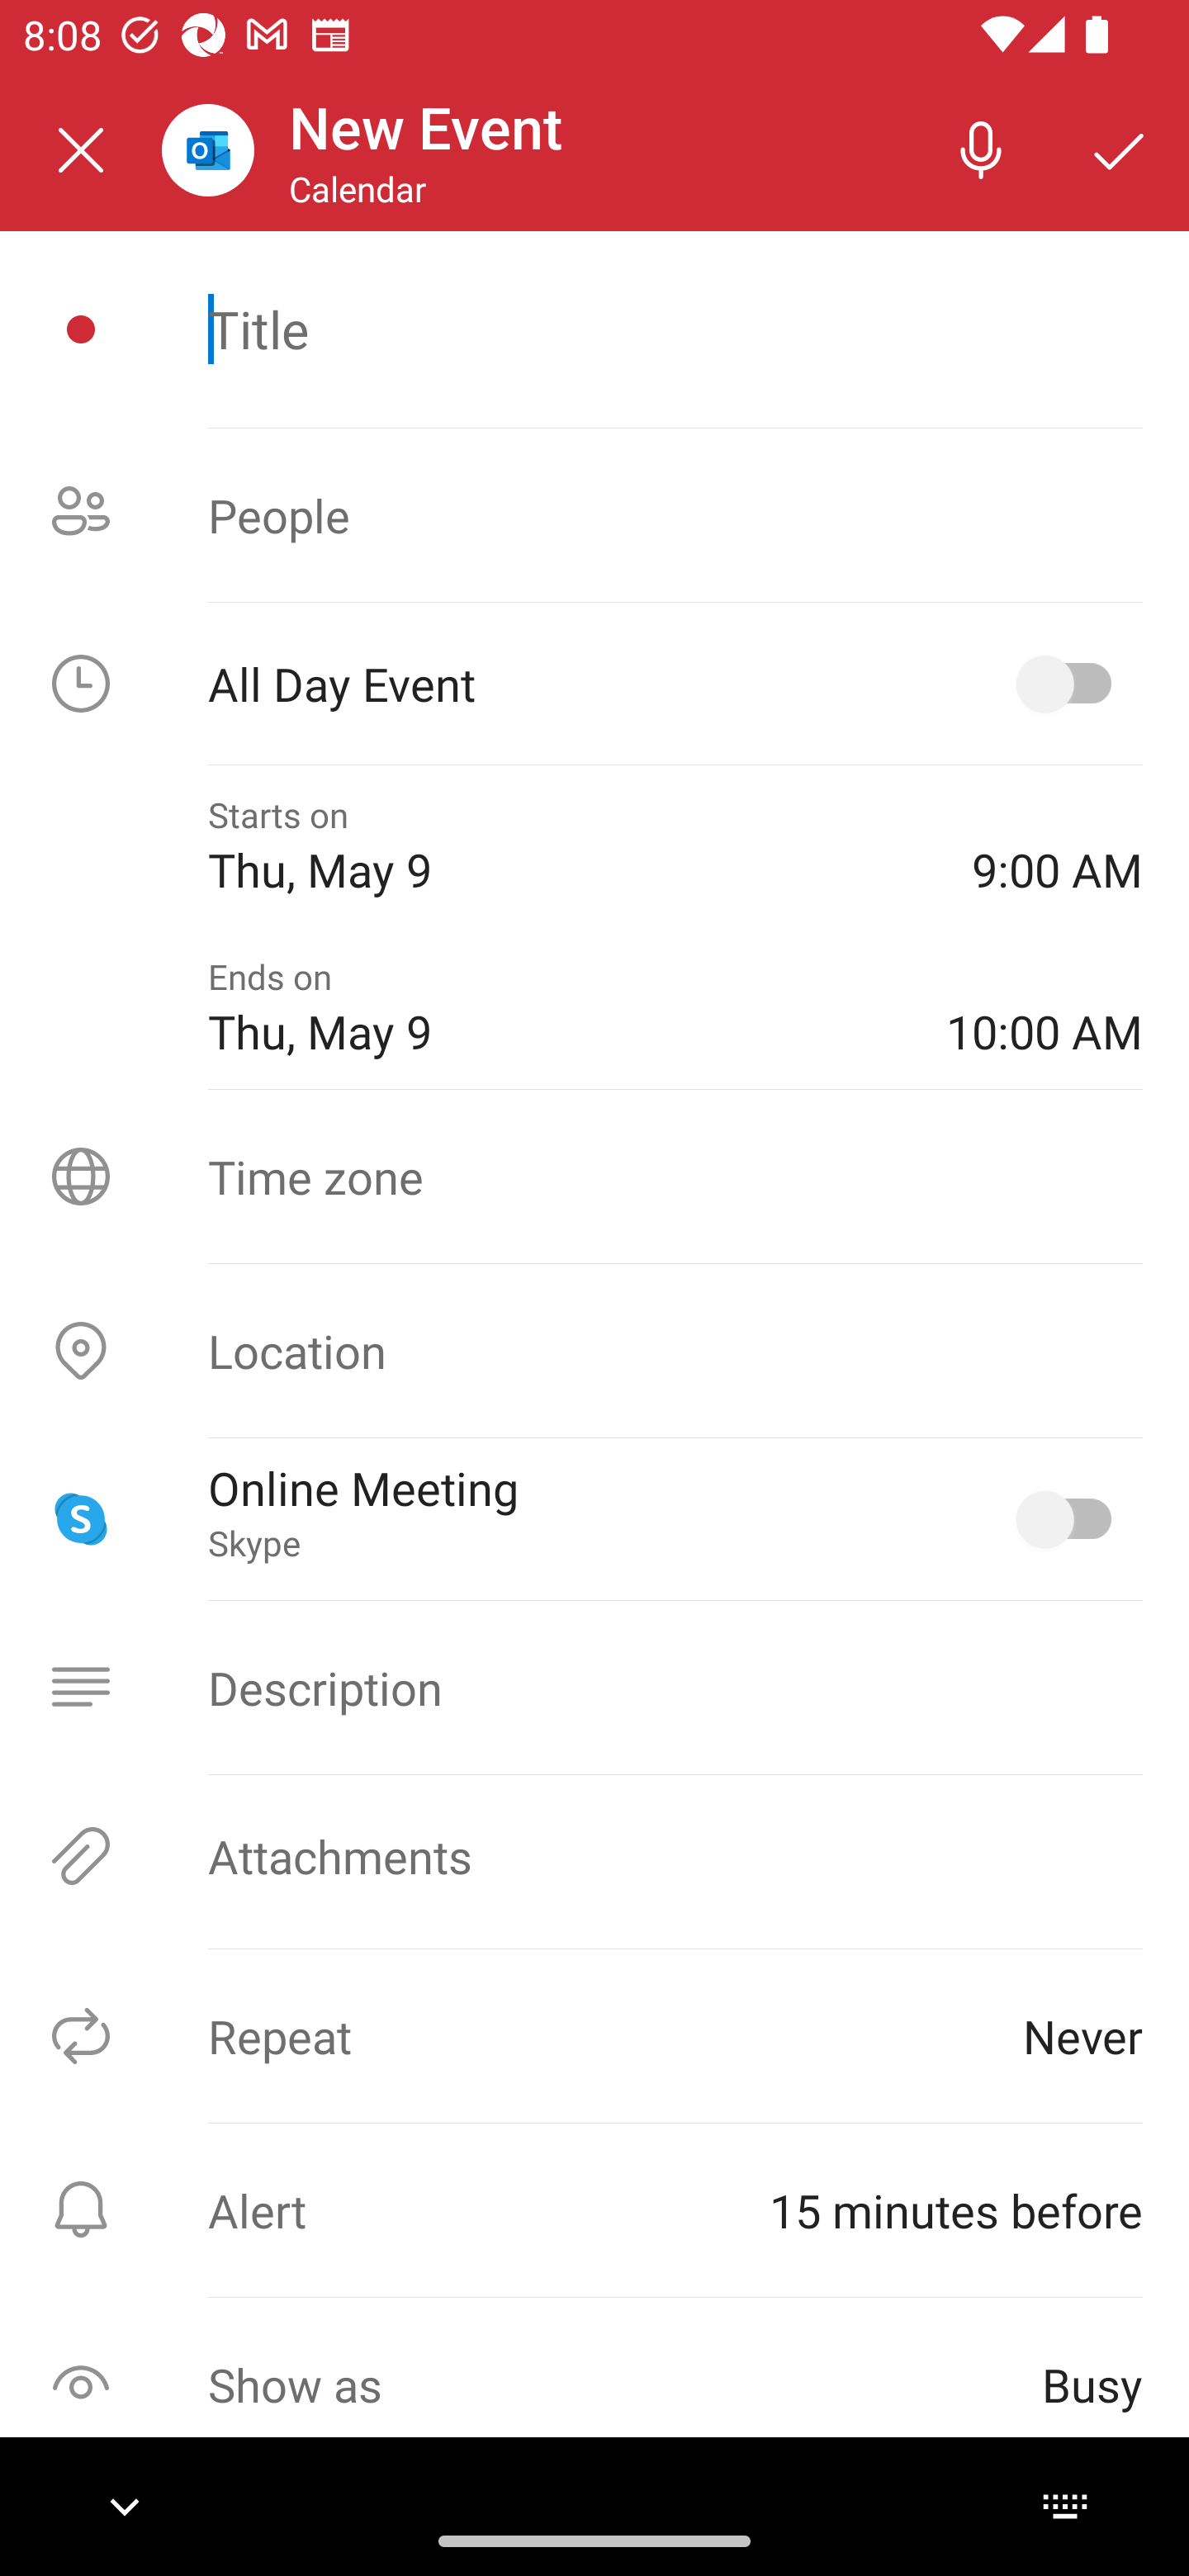 Image resolution: width=1189 pixels, height=2576 pixels. I want to click on Repeat Never, so click(594, 2036).